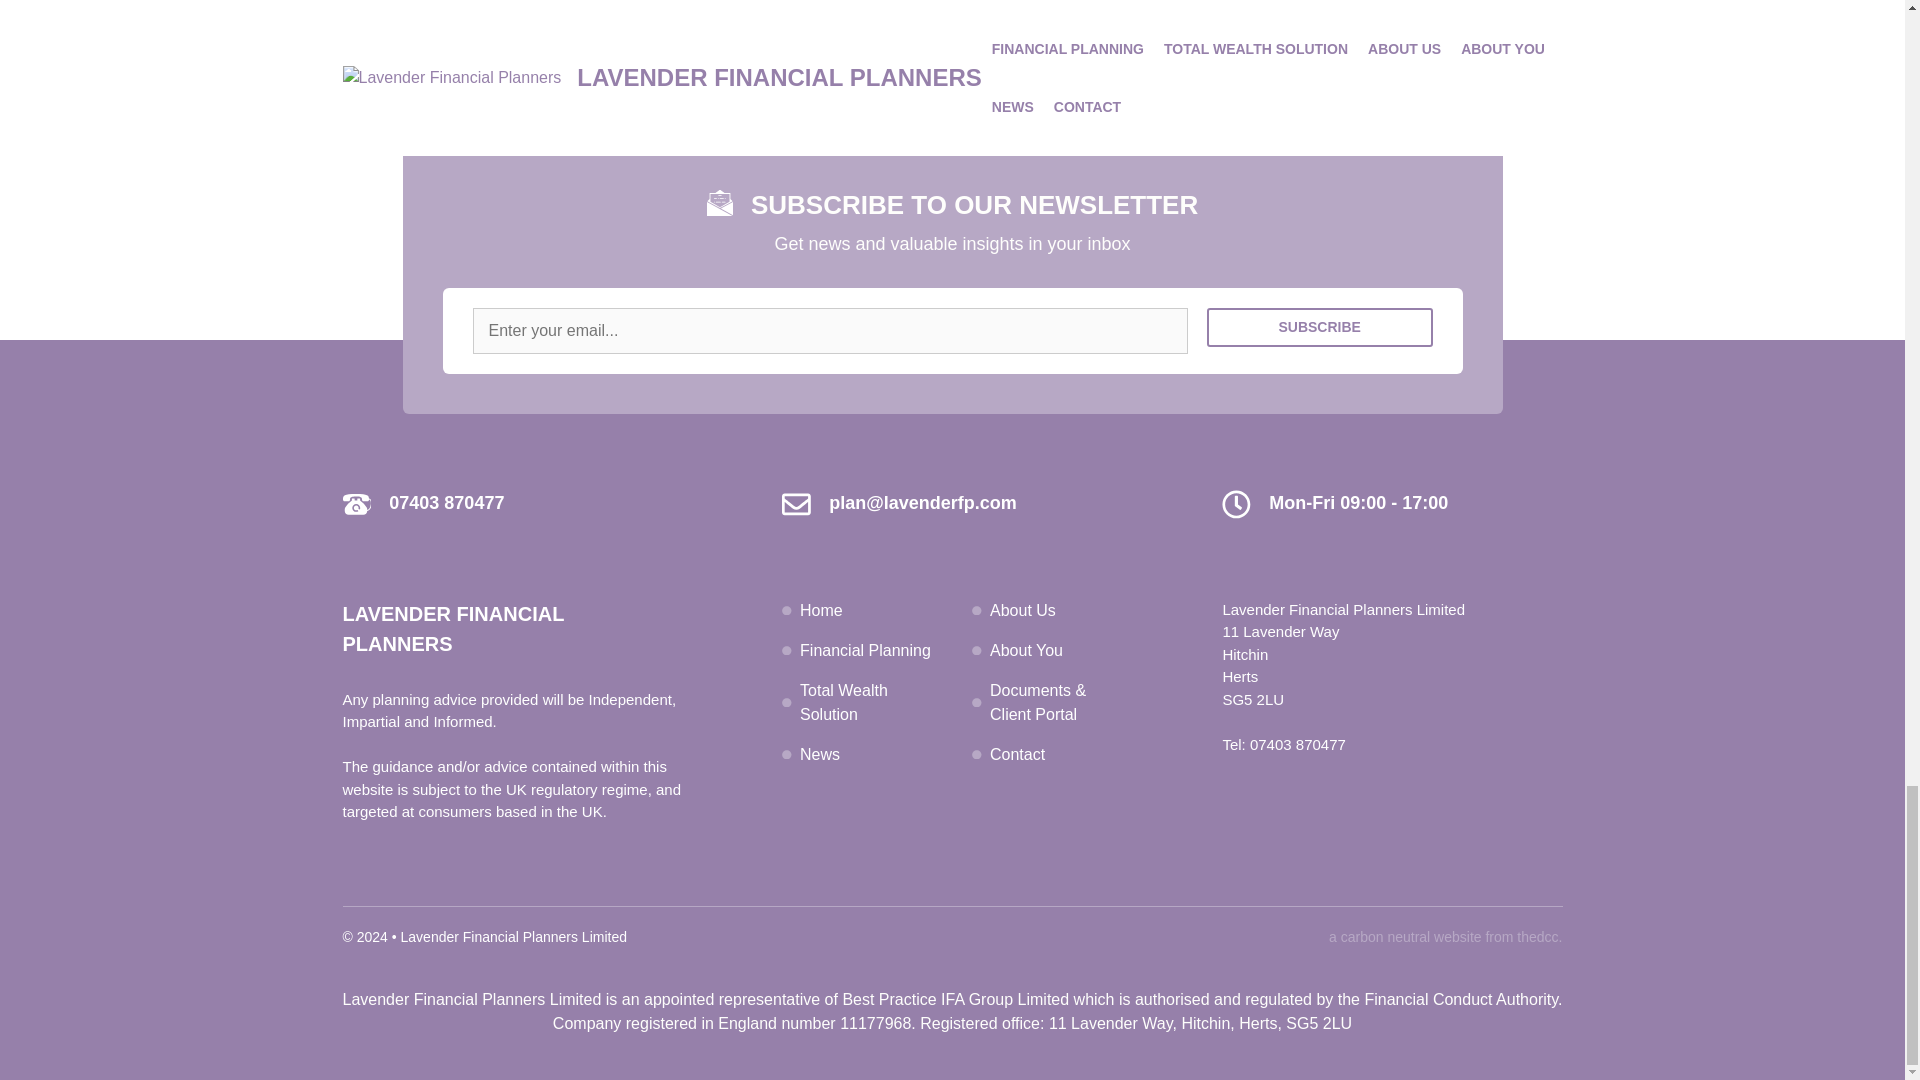 Image resolution: width=1920 pixels, height=1080 pixels. Describe the element at coordinates (1297, 744) in the screenshot. I see `07403 870477` at that location.